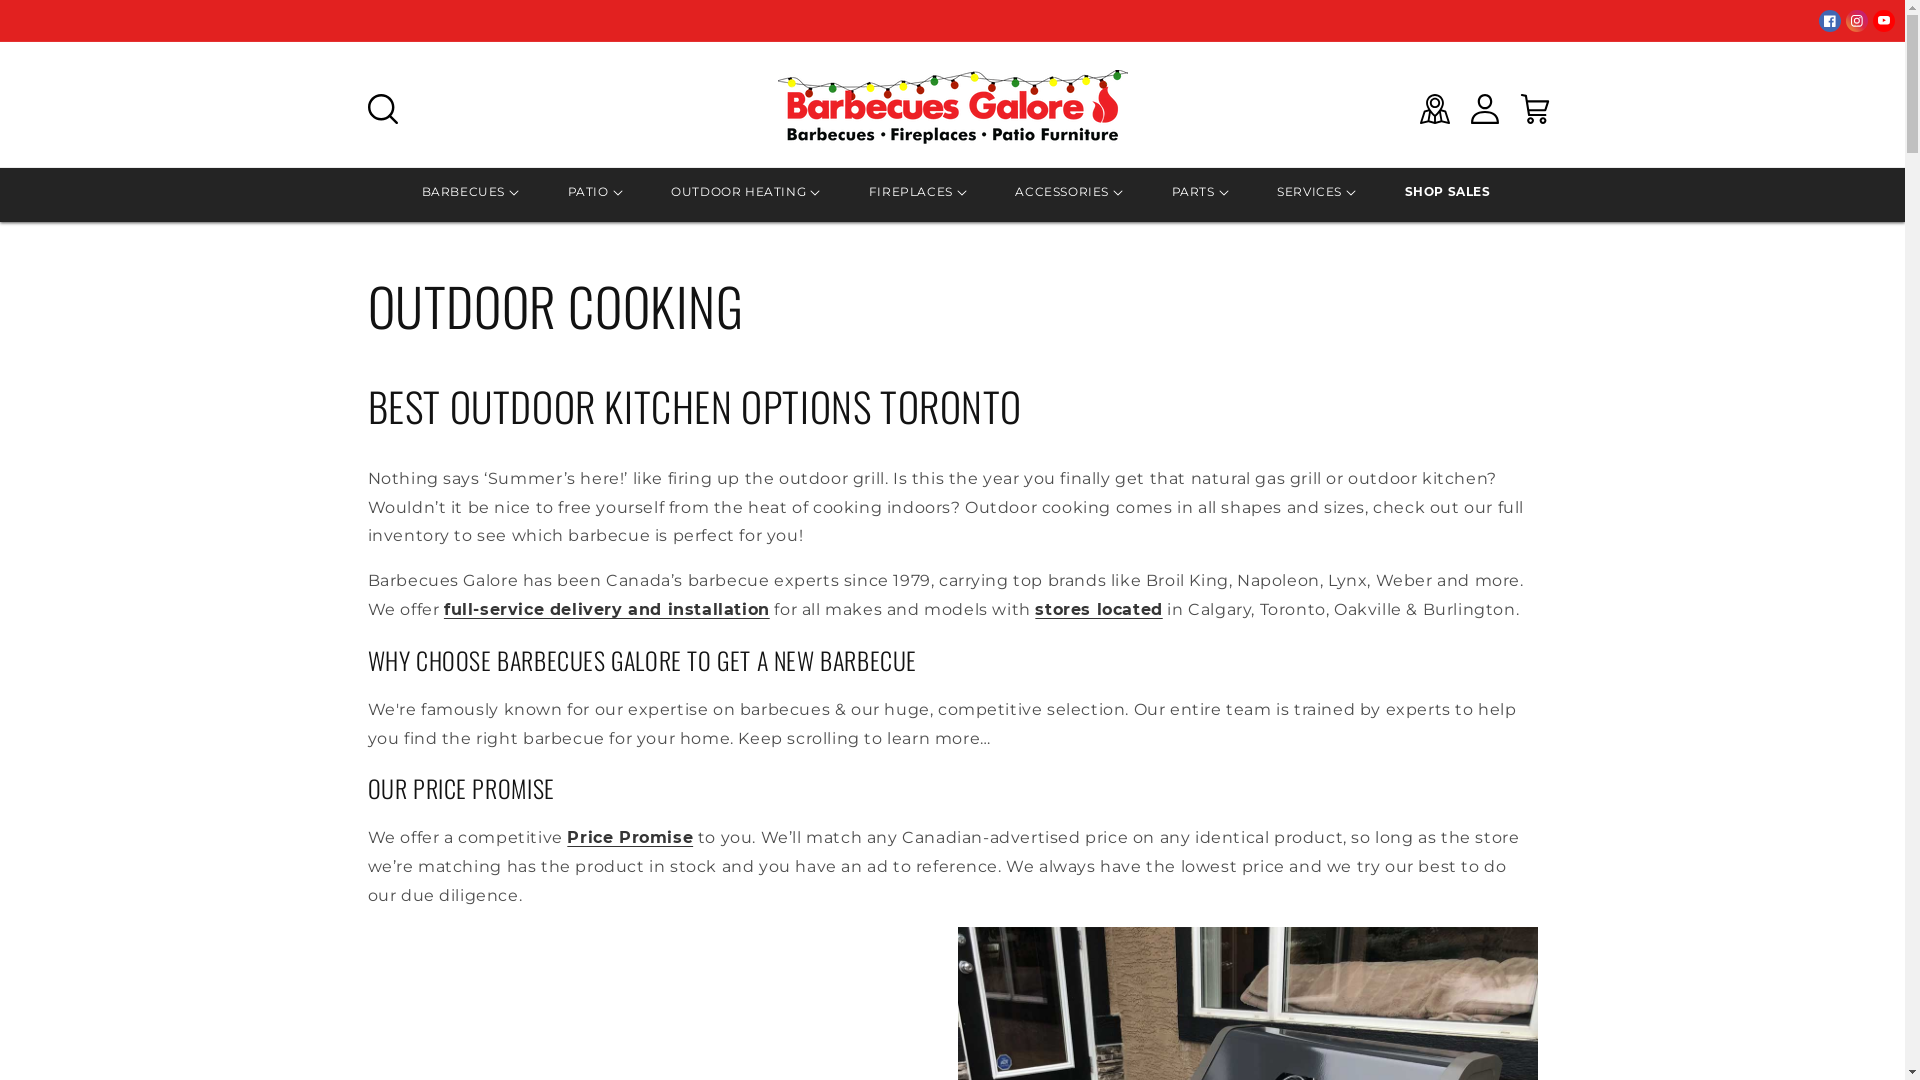 This screenshot has width=1920, height=1080. Describe the element at coordinates (911, 192) in the screenshot. I see `FIREPLACES` at that location.